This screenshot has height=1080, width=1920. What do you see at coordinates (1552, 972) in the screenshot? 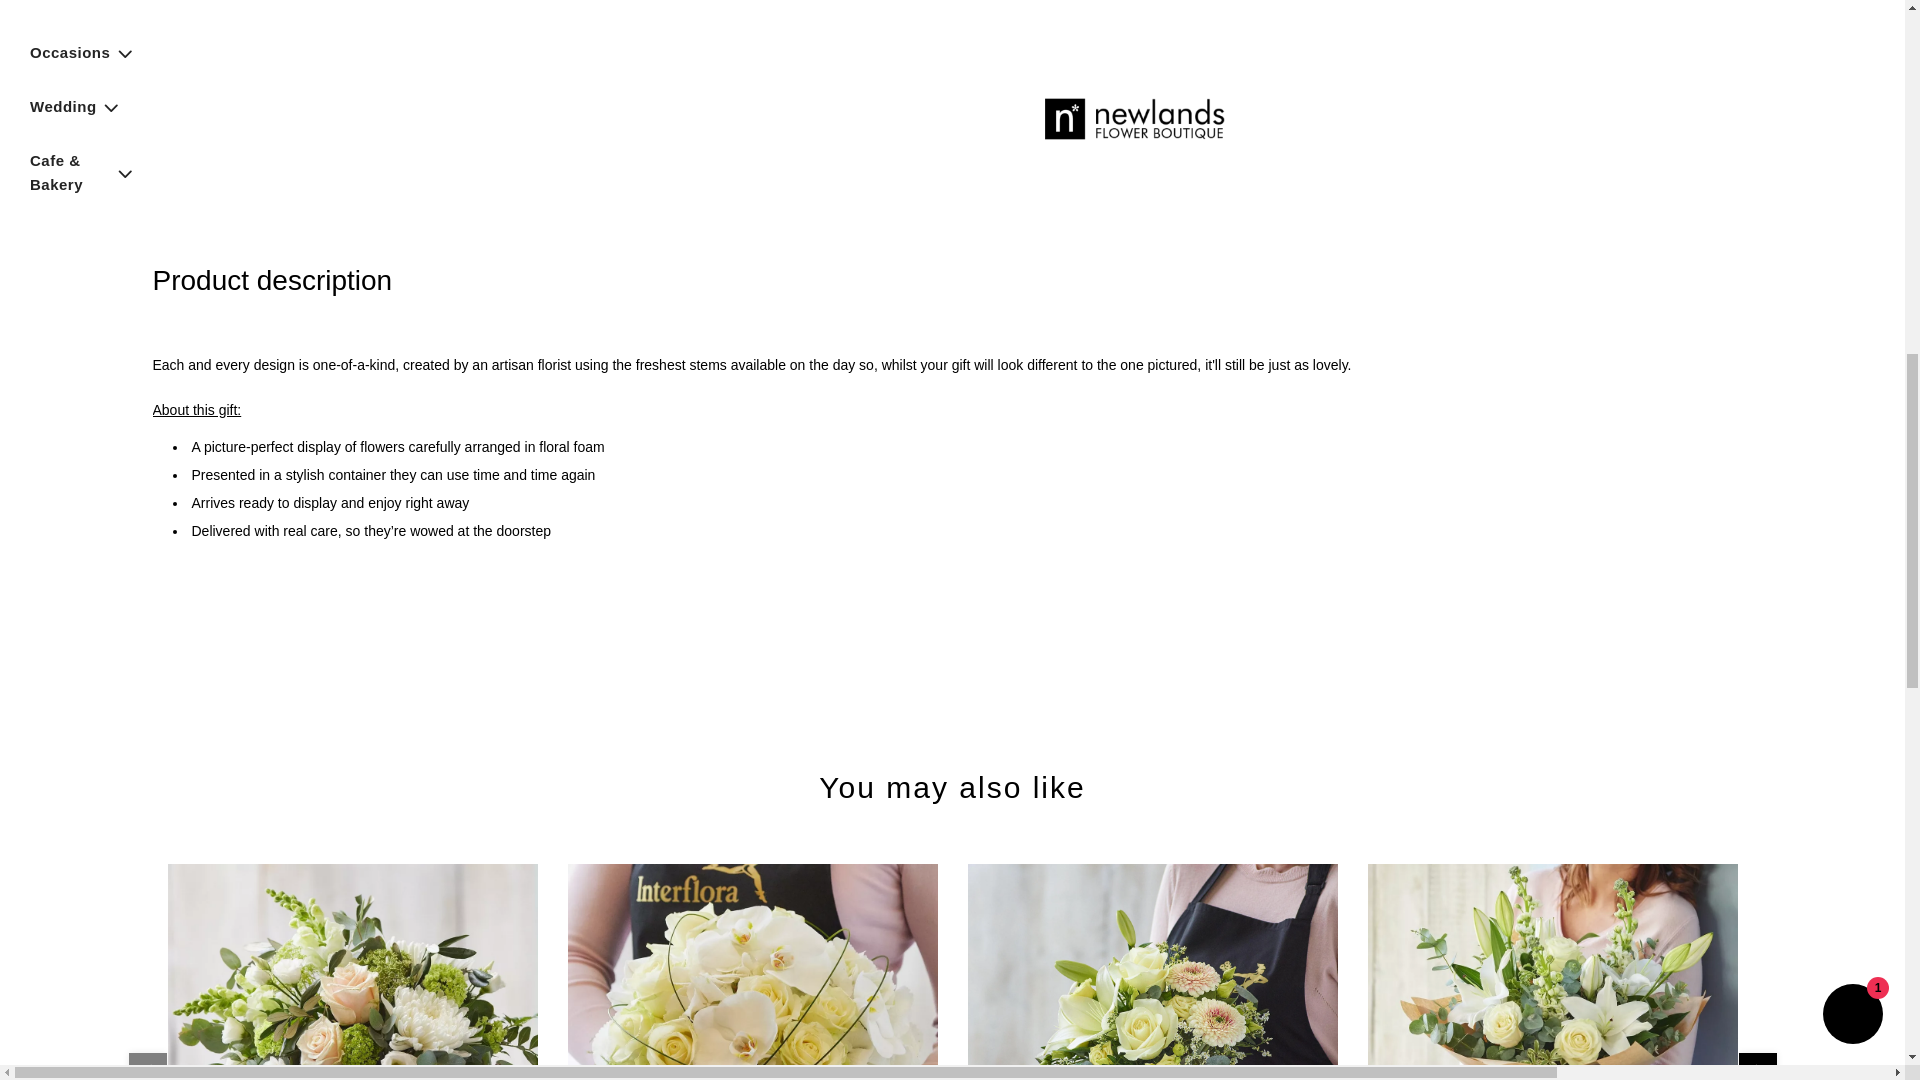
I see `White Rose and Lily Bouquet` at bounding box center [1552, 972].